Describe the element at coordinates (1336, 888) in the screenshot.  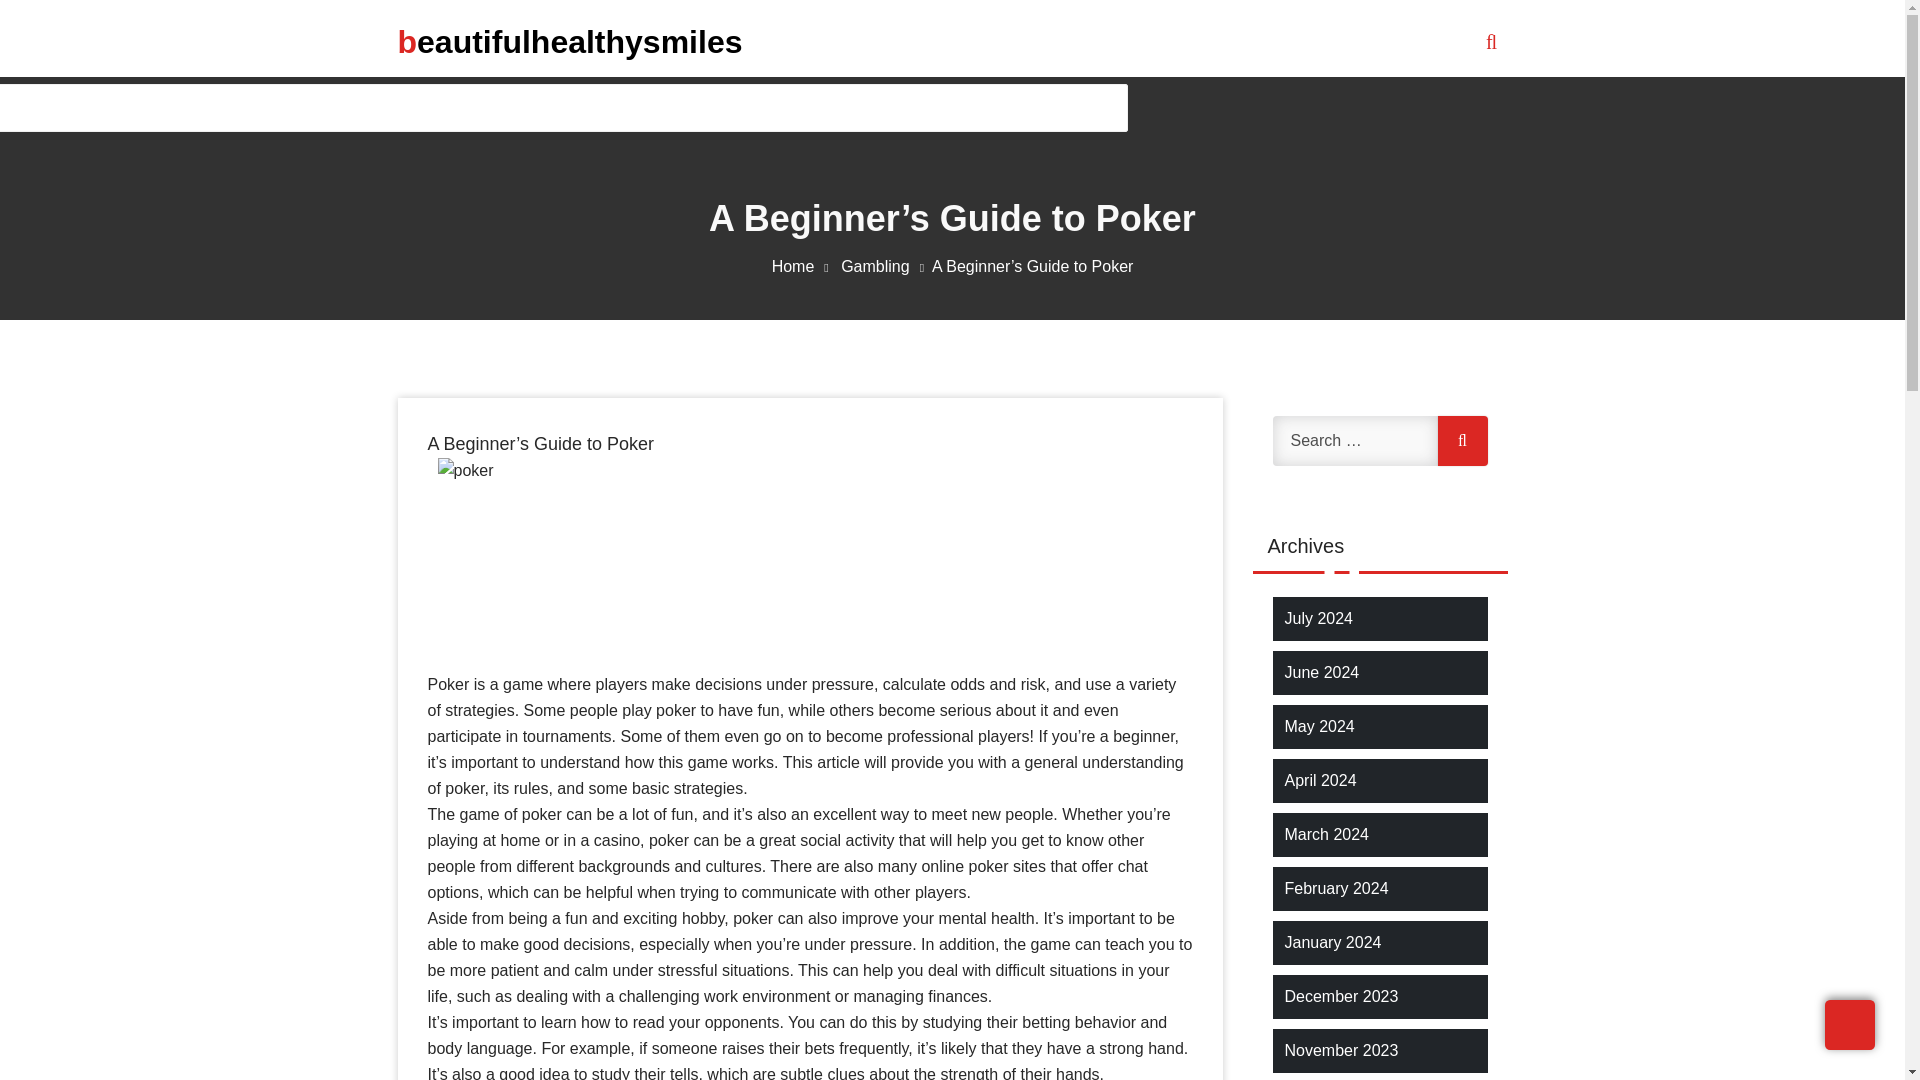
I see `February 2024` at that location.